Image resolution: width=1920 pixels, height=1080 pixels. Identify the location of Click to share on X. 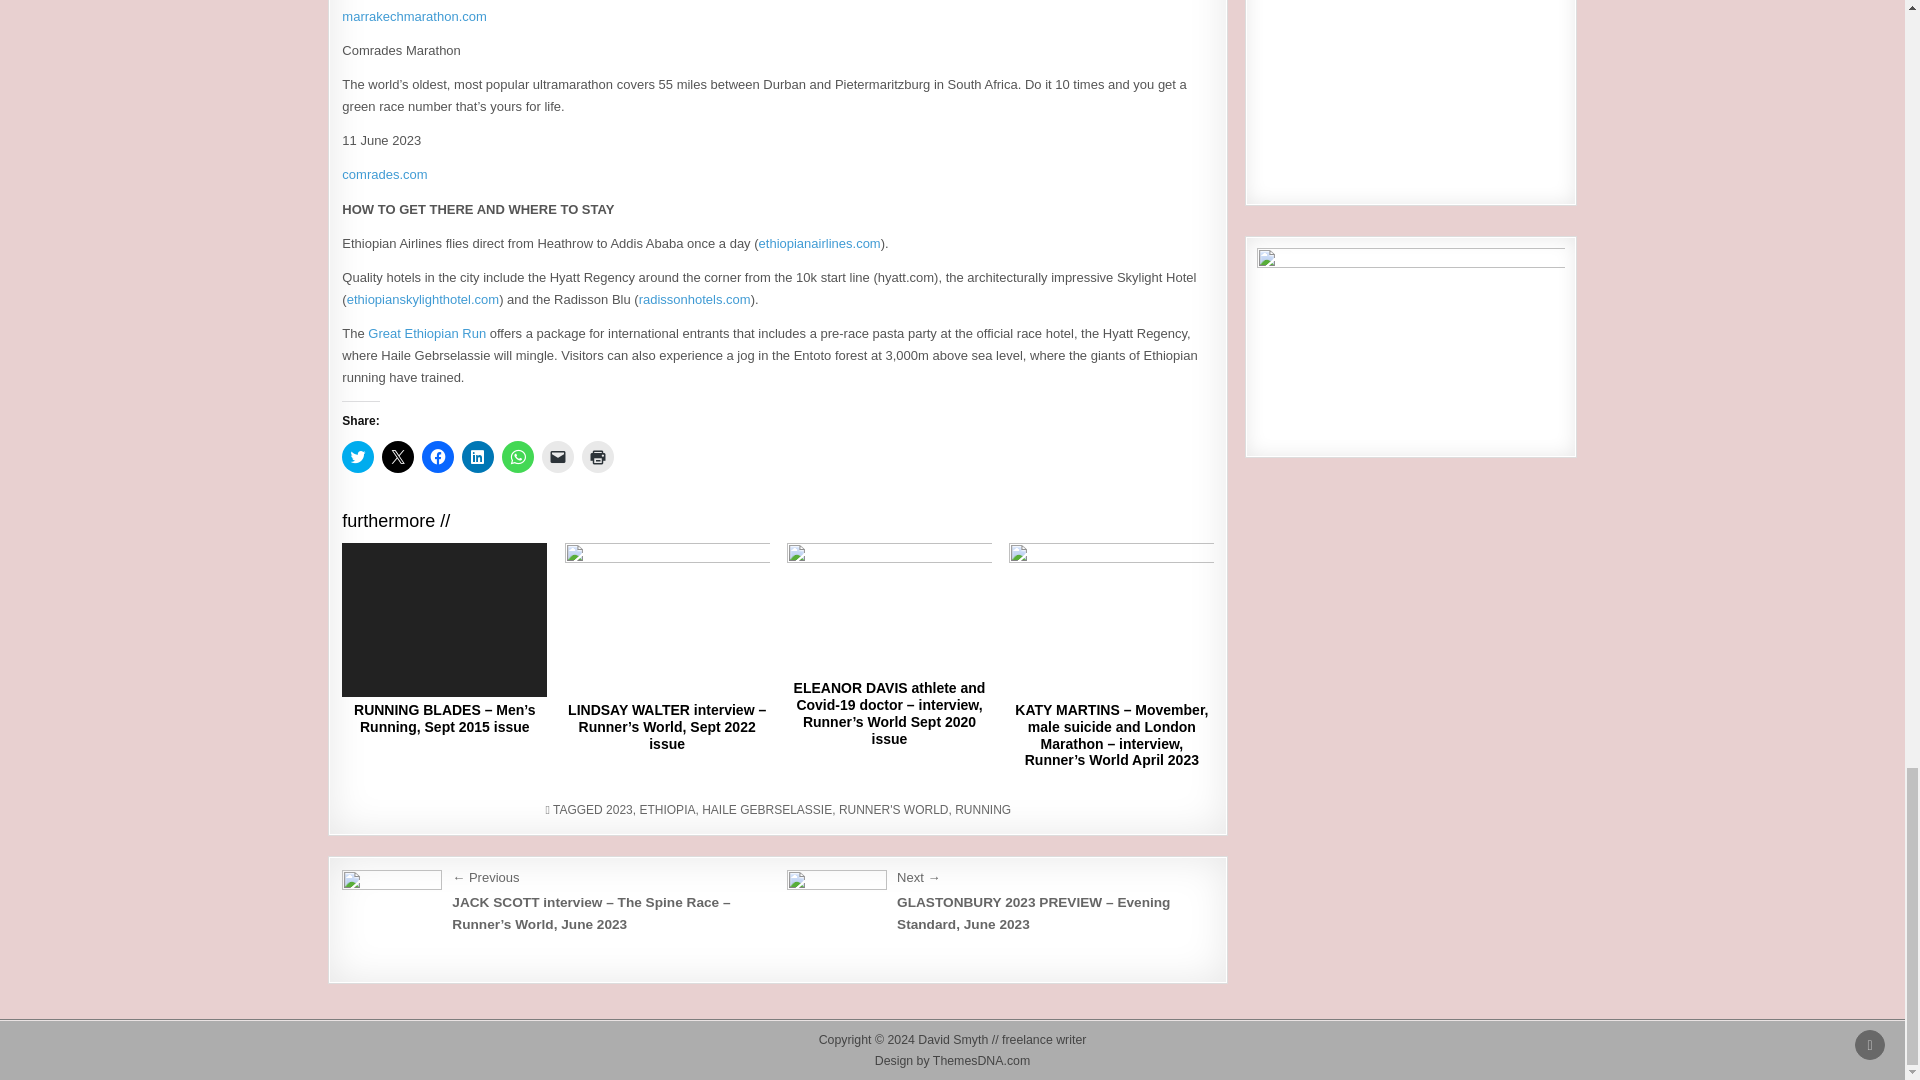
(398, 456).